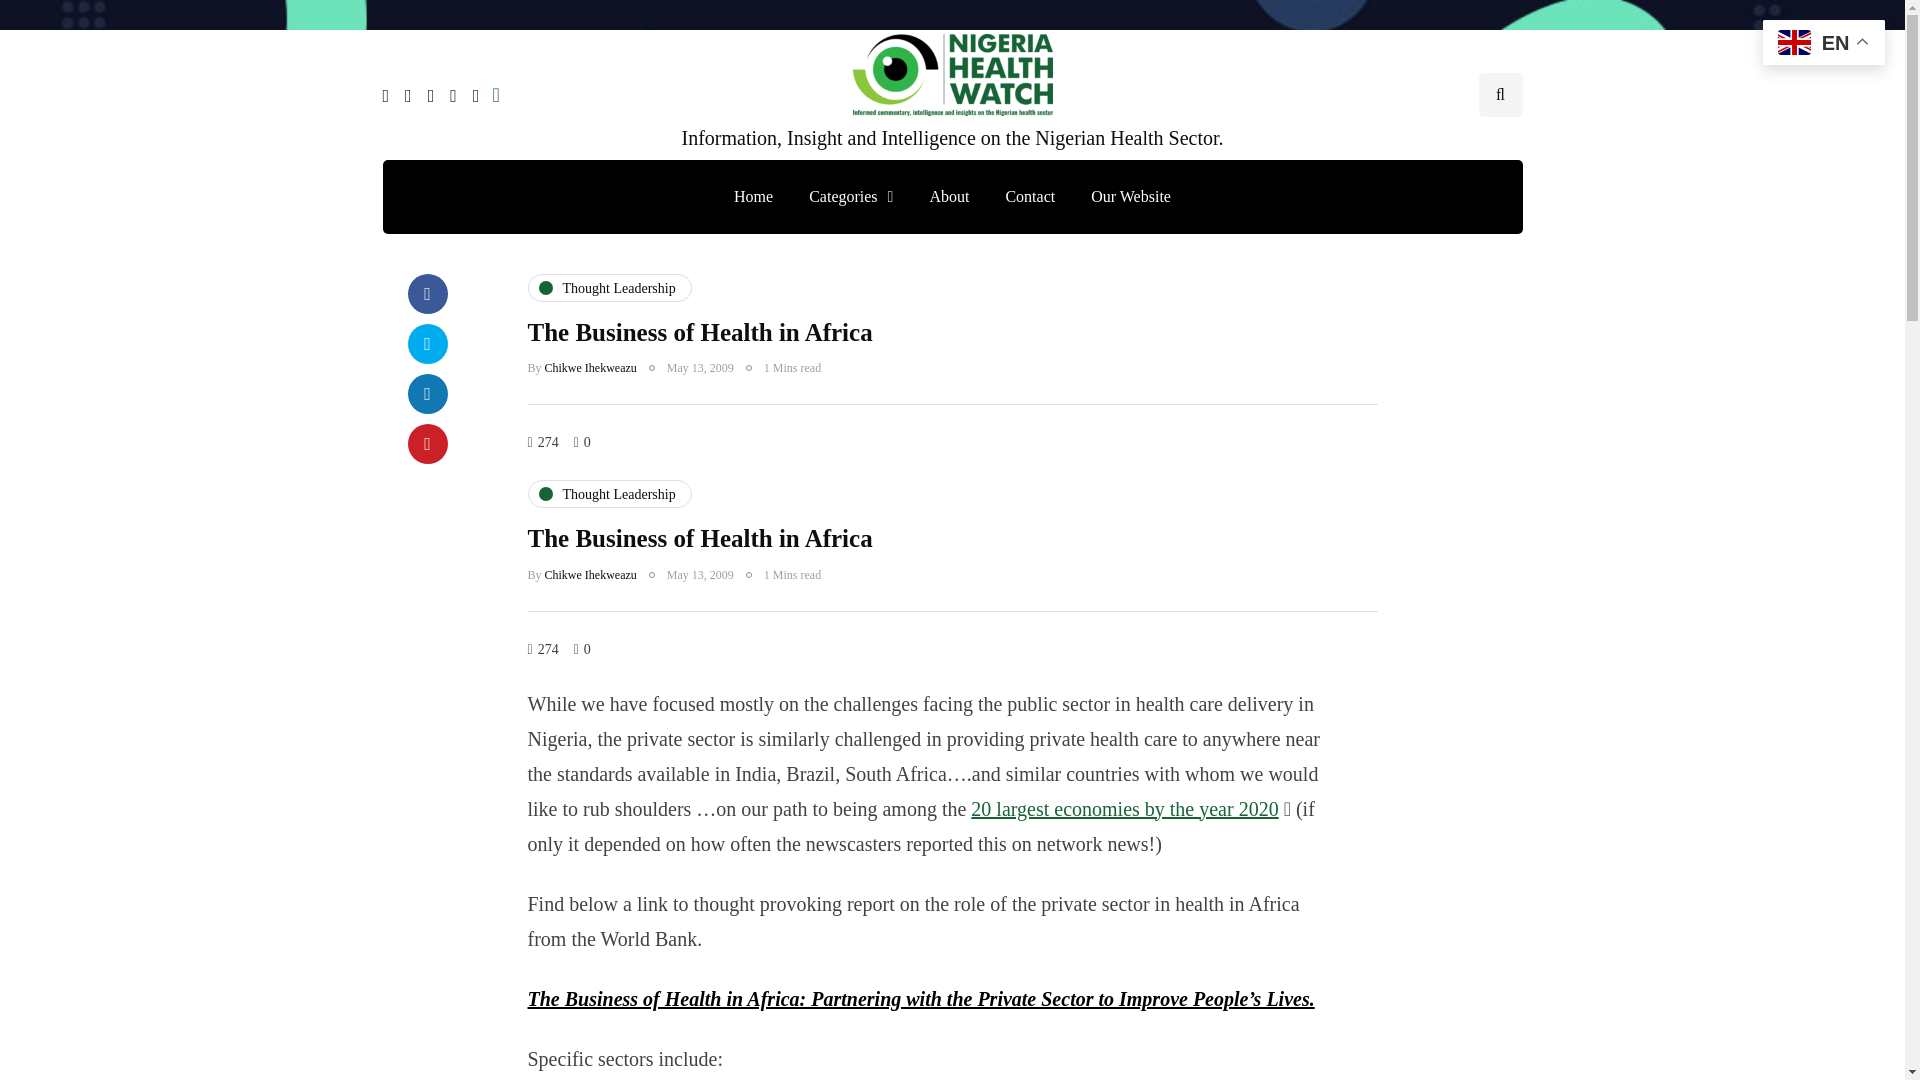 Image resolution: width=1920 pixels, height=1080 pixels. I want to click on Pin this, so click(427, 444).